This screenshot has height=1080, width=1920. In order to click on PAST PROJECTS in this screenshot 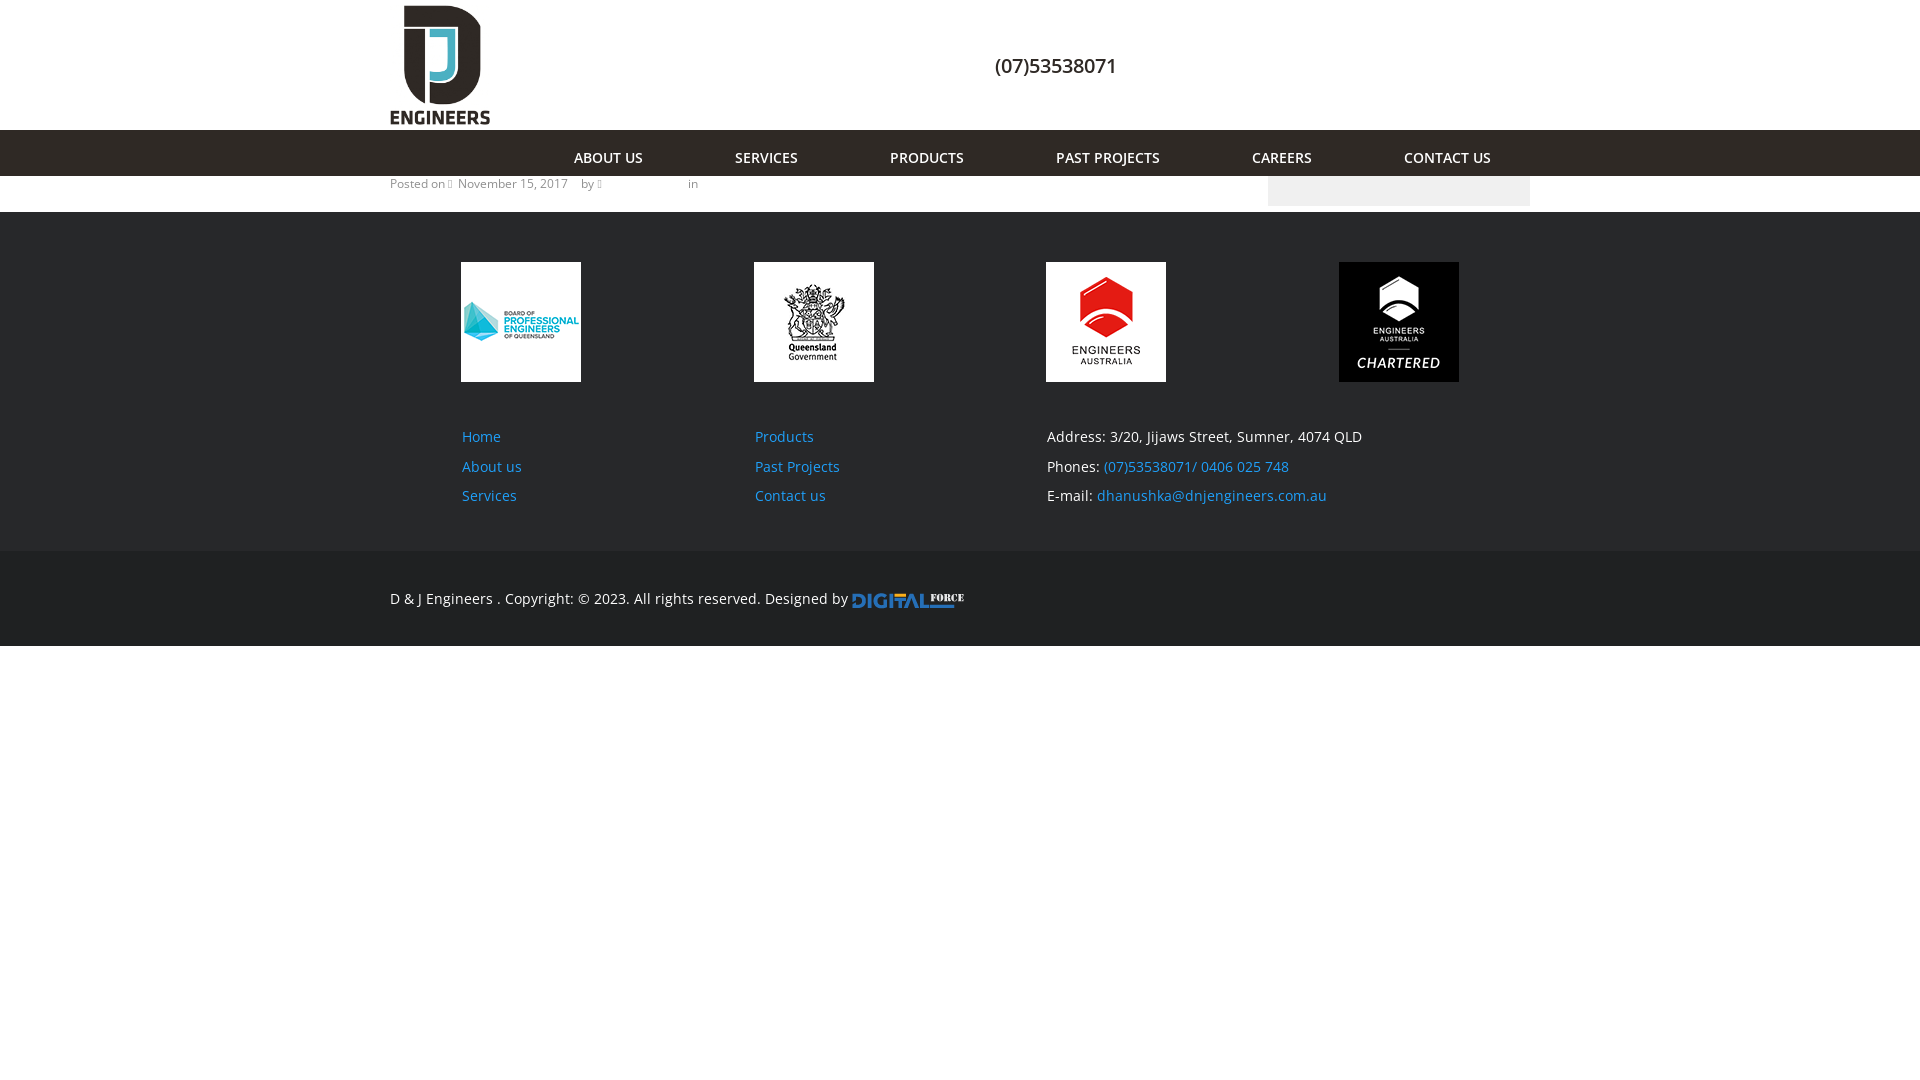, I will do `click(1103, 153)`.